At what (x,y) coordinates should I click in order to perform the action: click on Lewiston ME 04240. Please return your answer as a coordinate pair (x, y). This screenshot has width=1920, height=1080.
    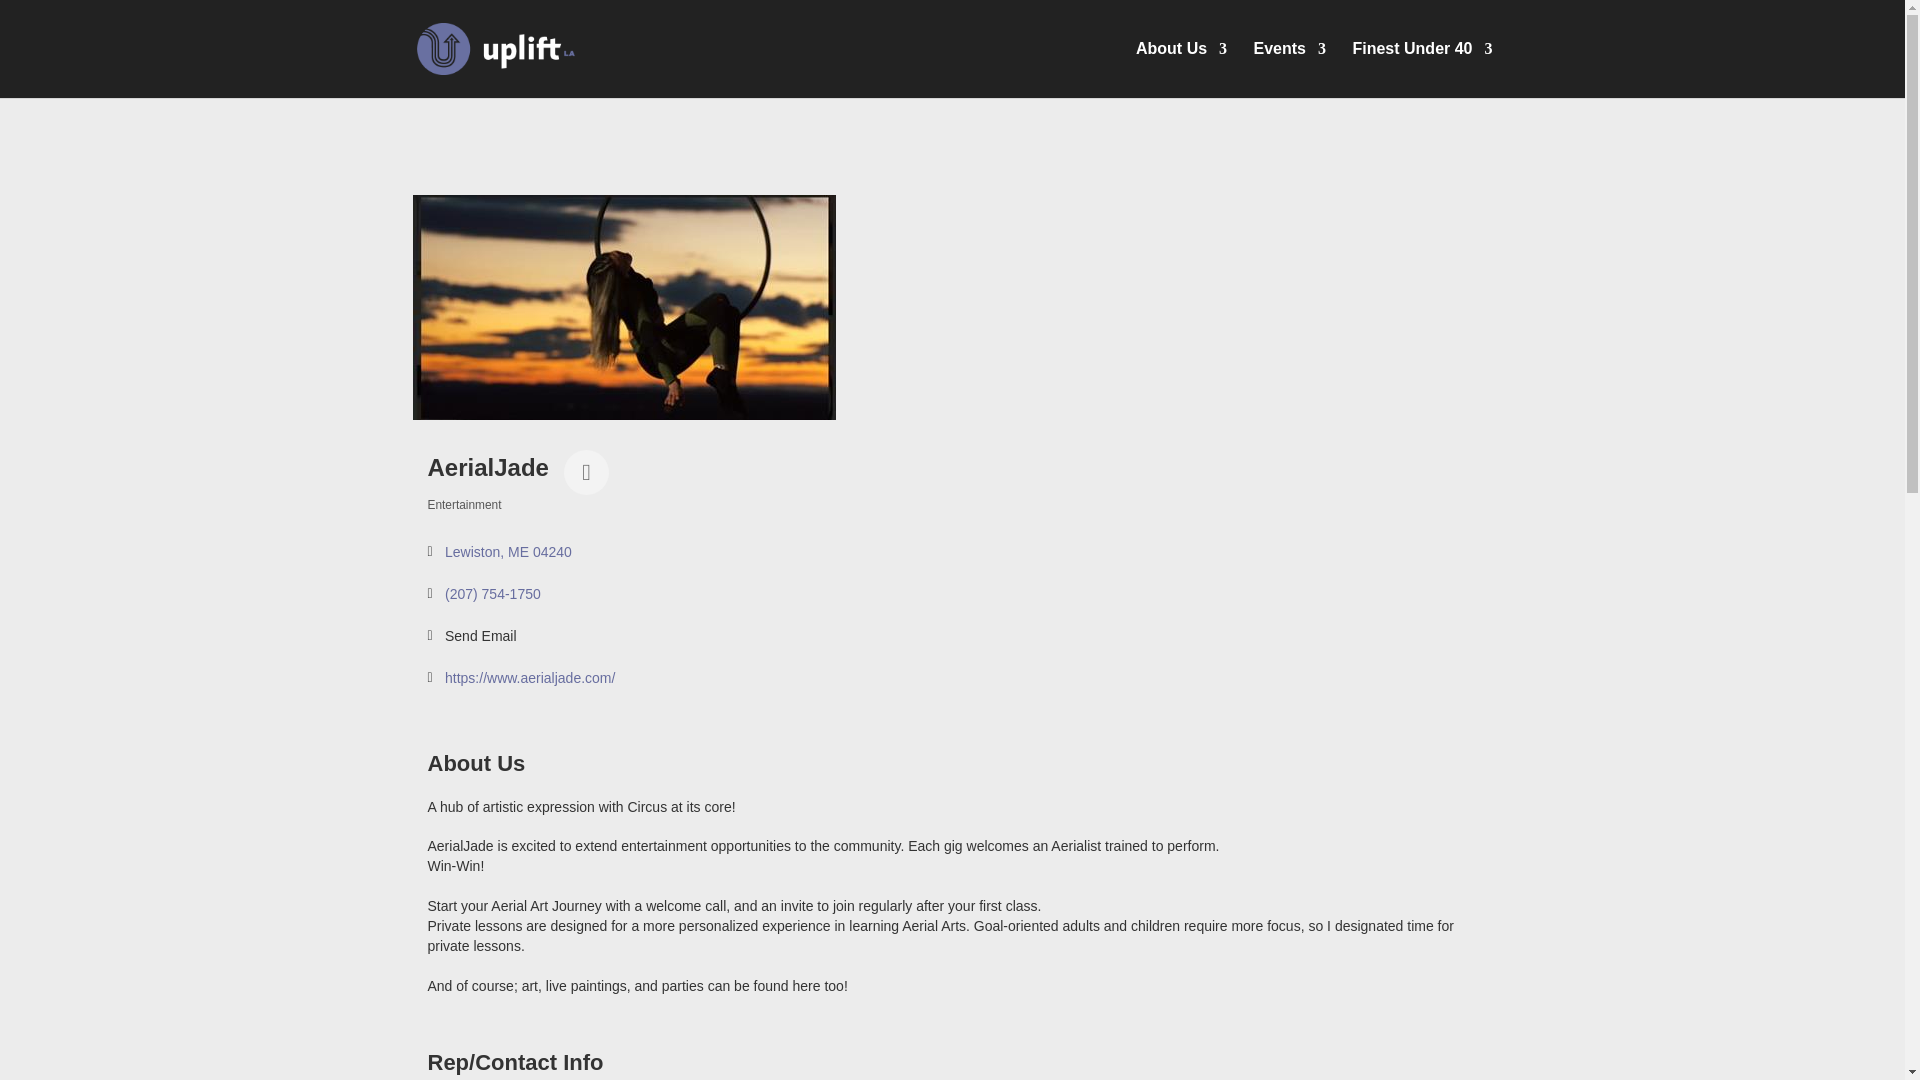
    Looking at the image, I should click on (508, 552).